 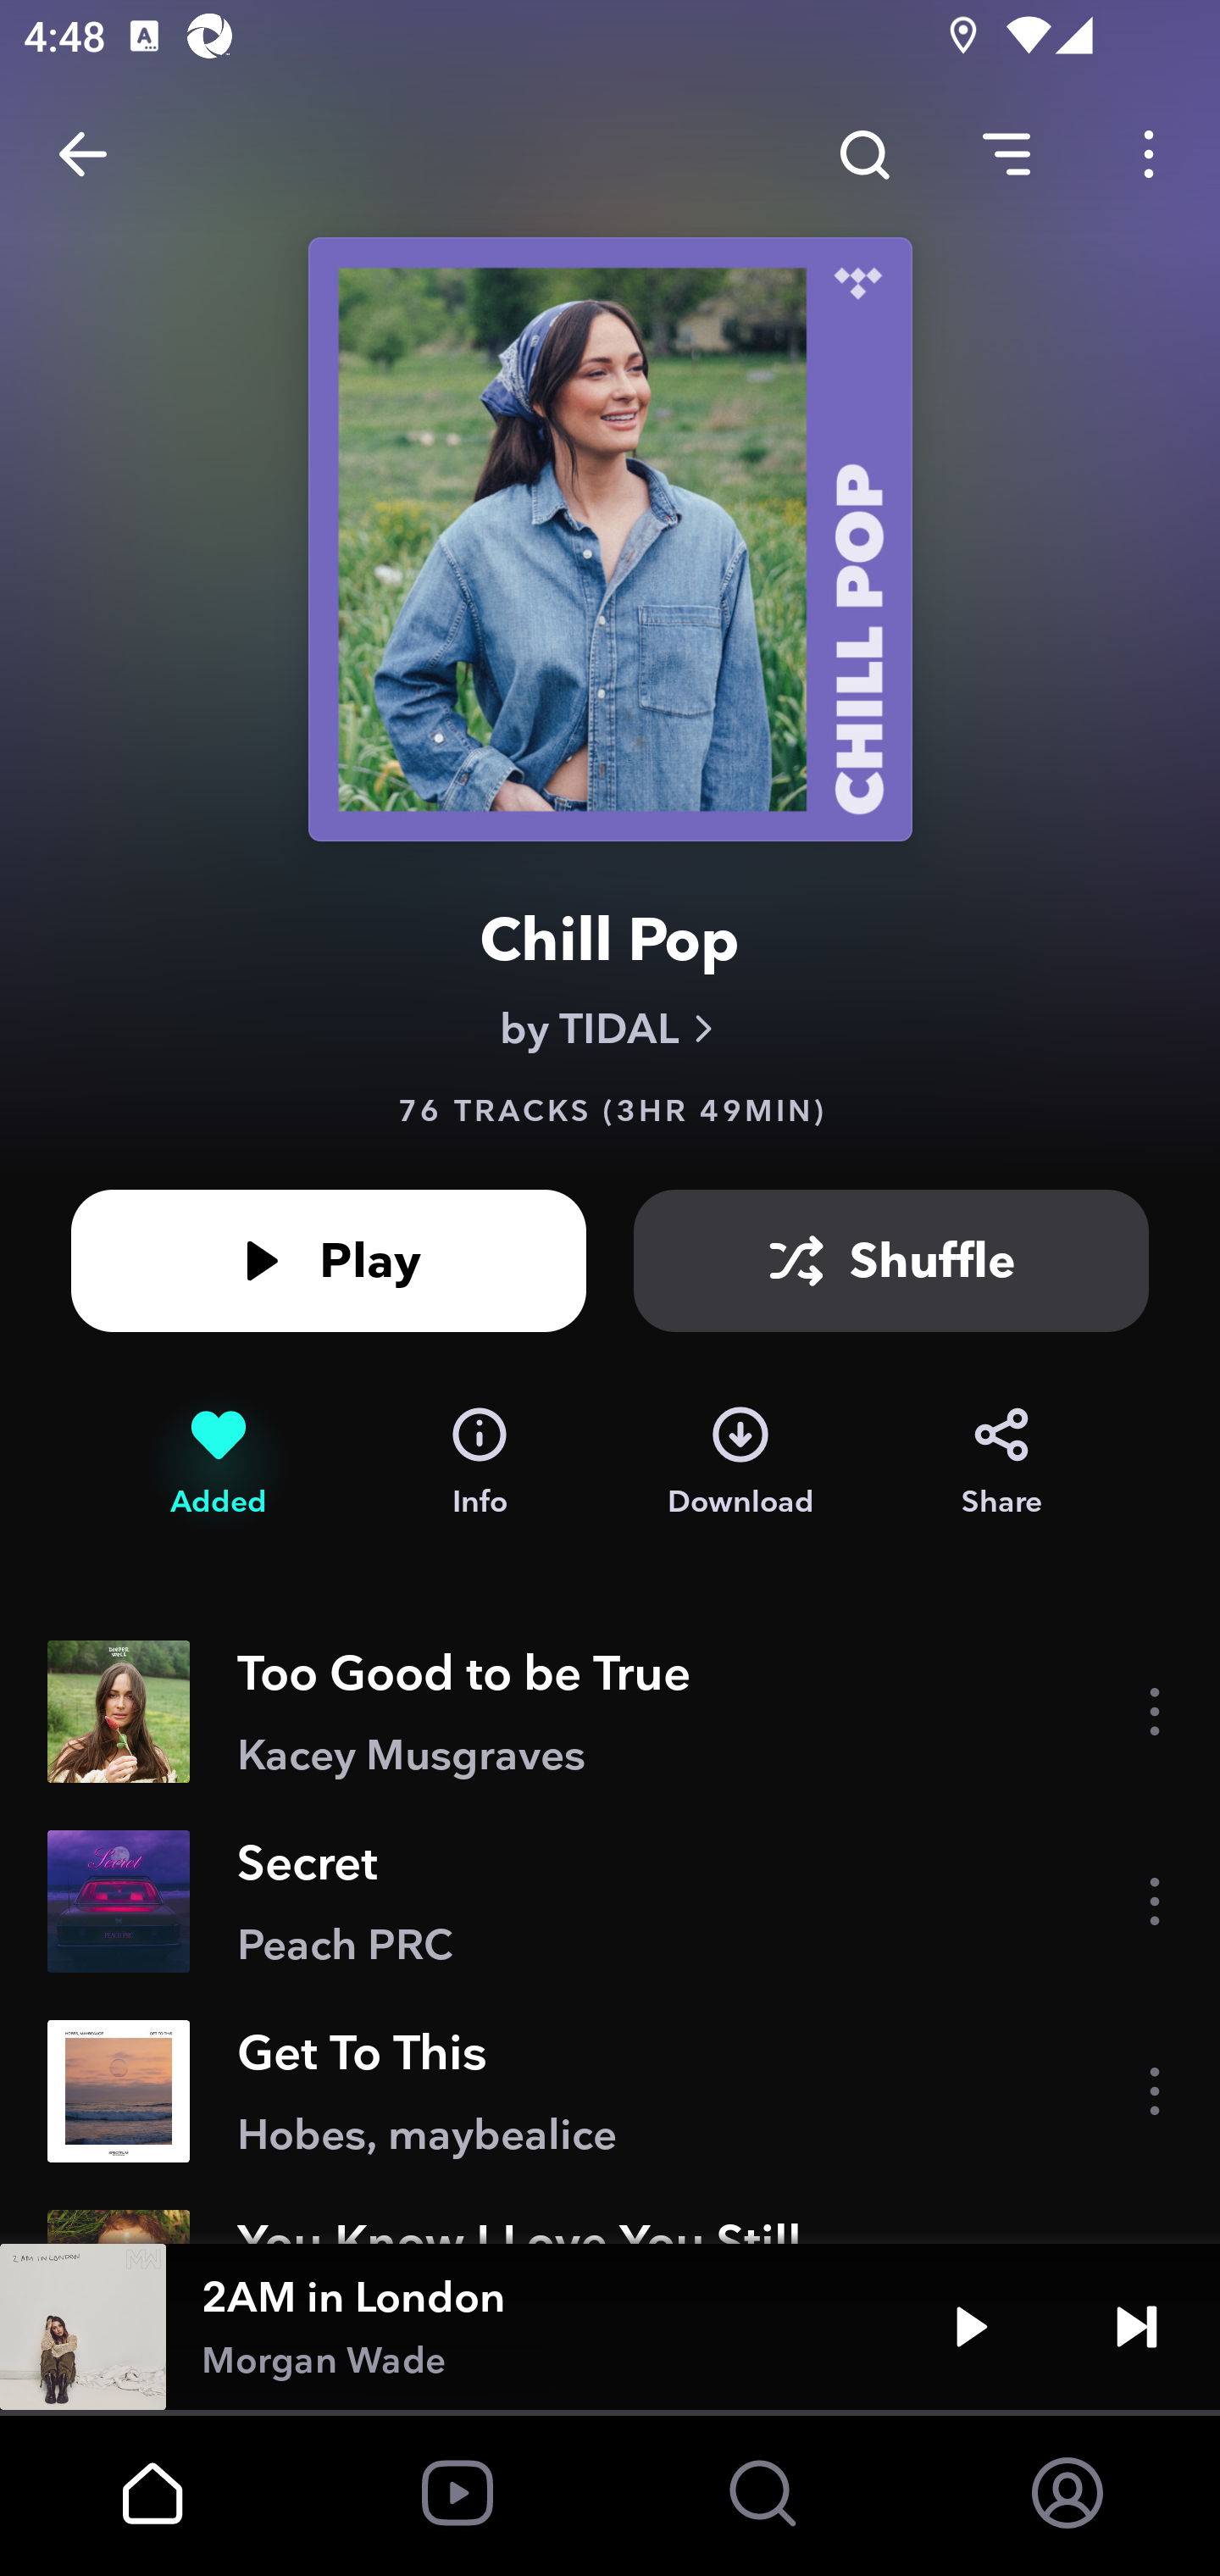 What do you see at coordinates (329, 1261) in the screenshot?
I see `Play` at bounding box center [329, 1261].